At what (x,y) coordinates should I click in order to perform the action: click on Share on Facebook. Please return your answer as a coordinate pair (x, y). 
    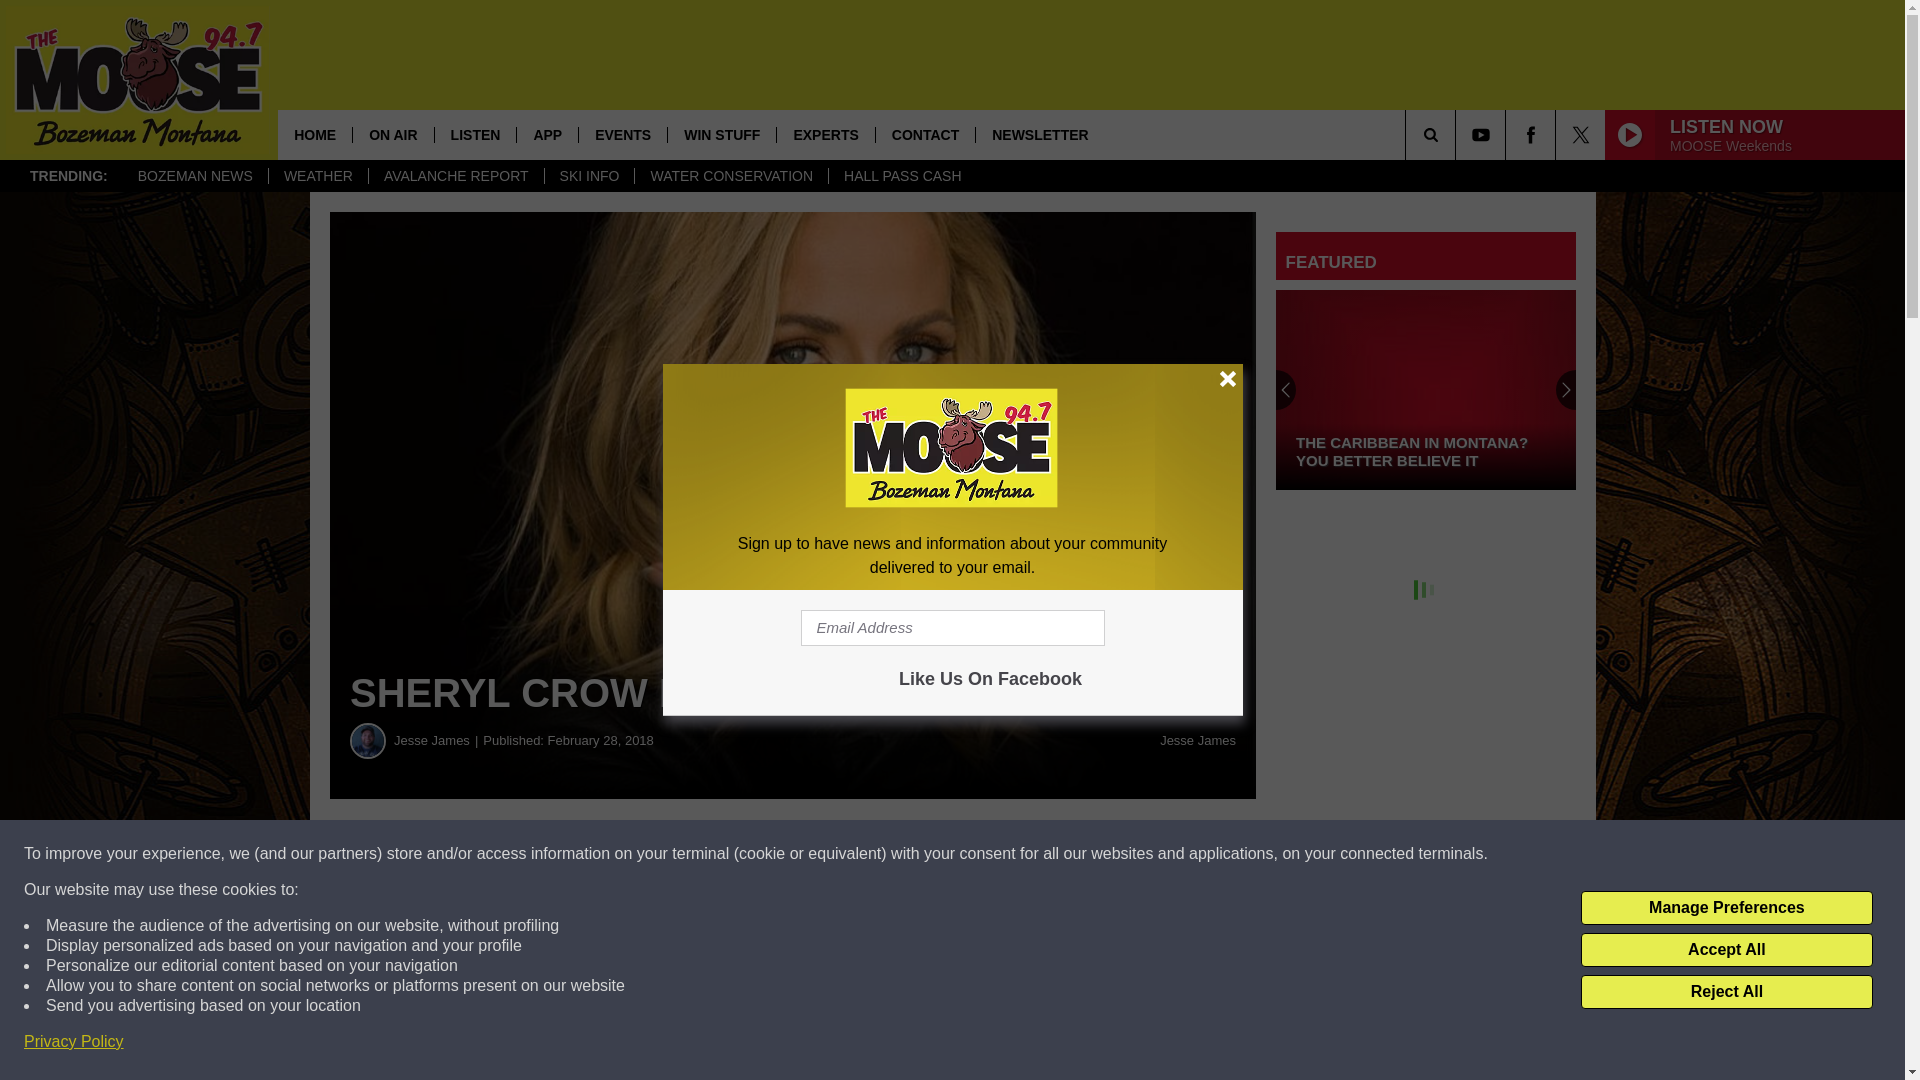
    Looking at the image, I should click on (608, 854).